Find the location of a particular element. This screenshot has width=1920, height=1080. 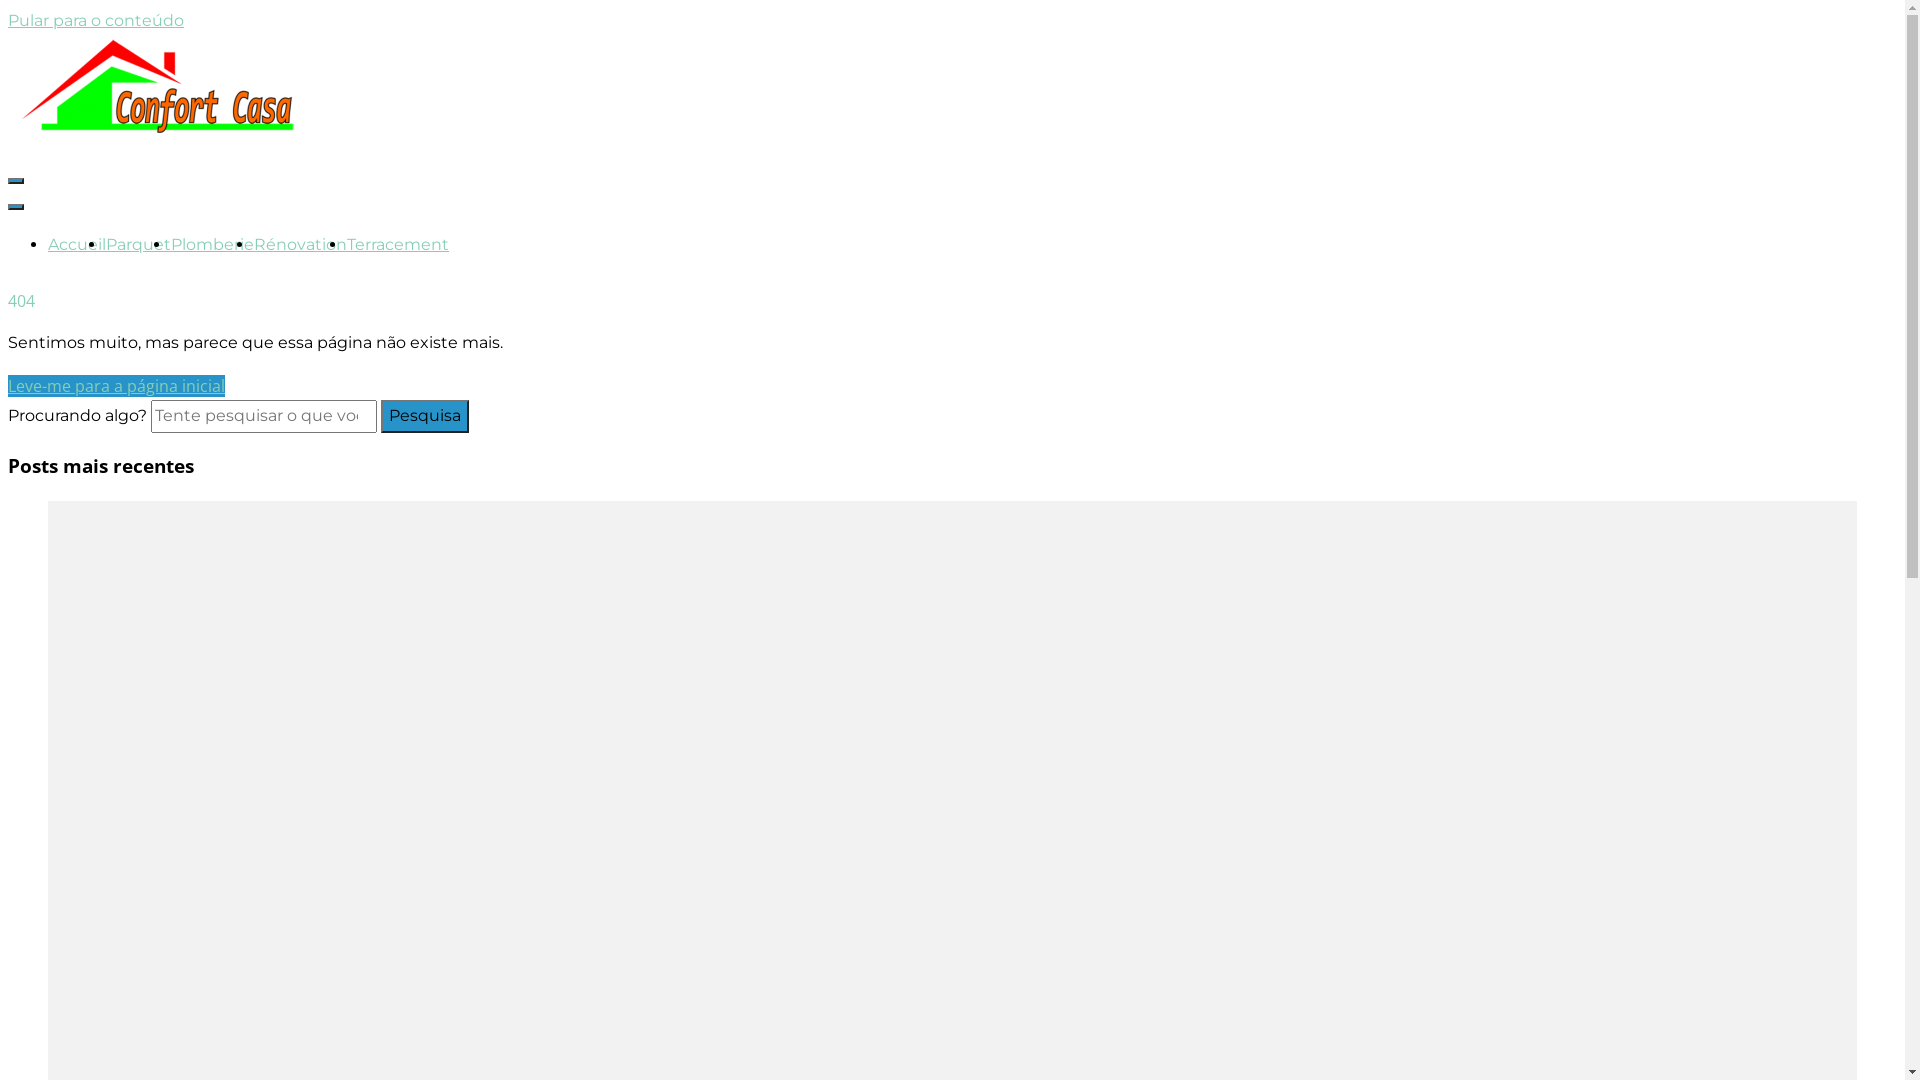

Pesquisa is located at coordinates (425, 416).